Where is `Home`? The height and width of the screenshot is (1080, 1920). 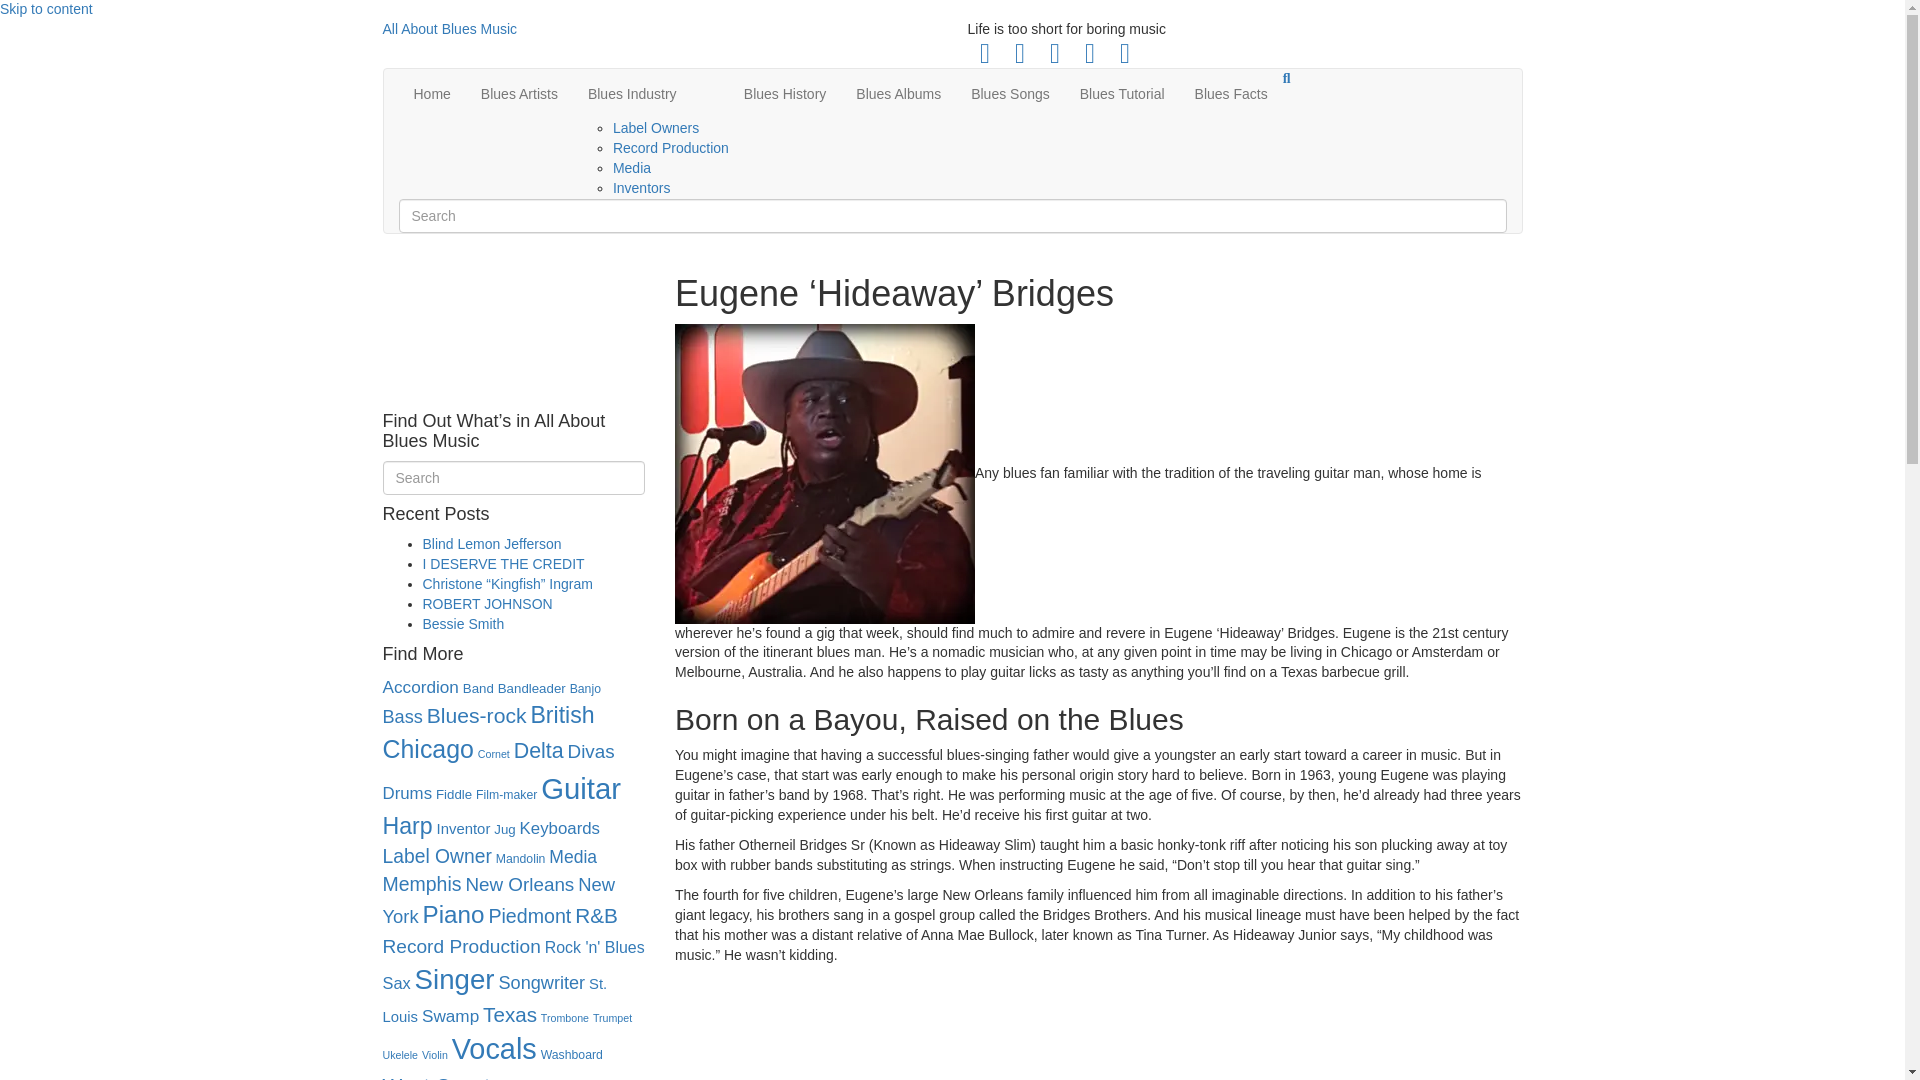 Home is located at coordinates (430, 94).